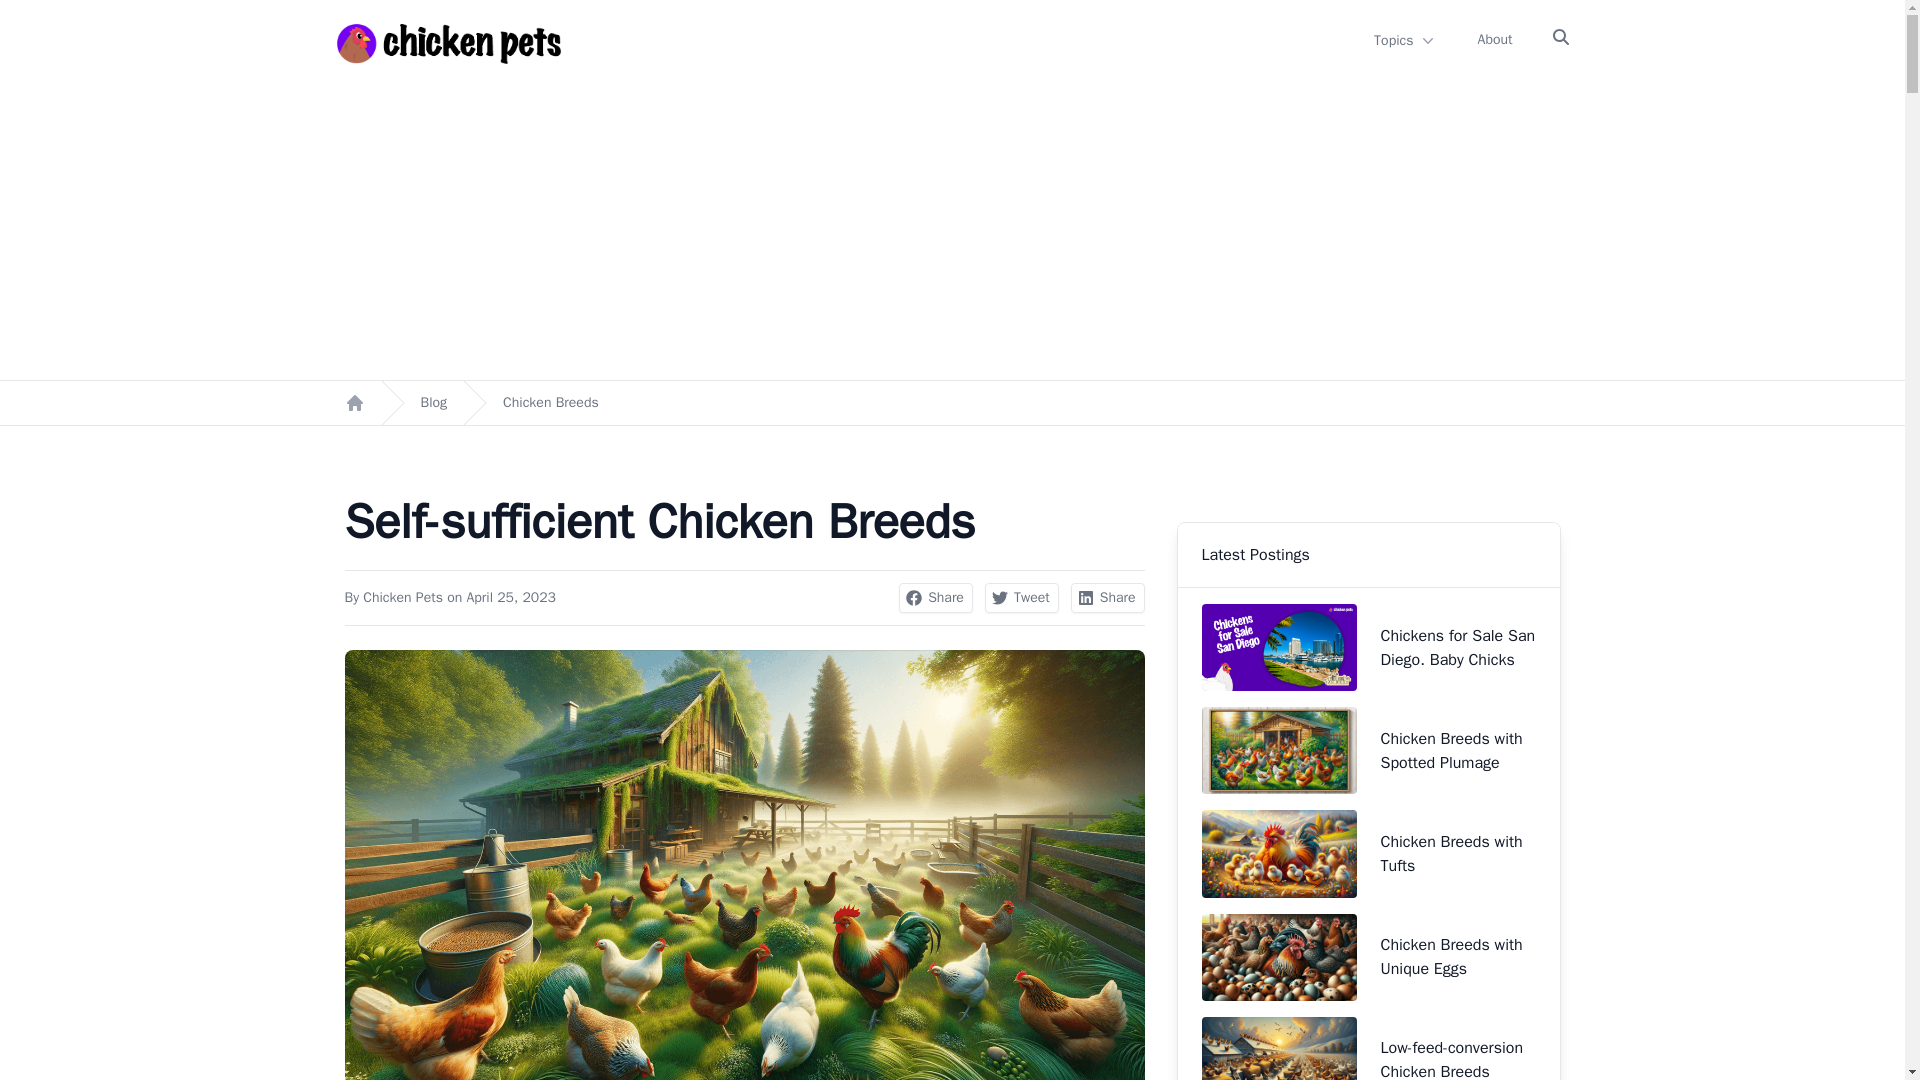 The height and width of the screenshot is (1080, 1920). I want to click on Chicken Breeds, so click(551, 402).